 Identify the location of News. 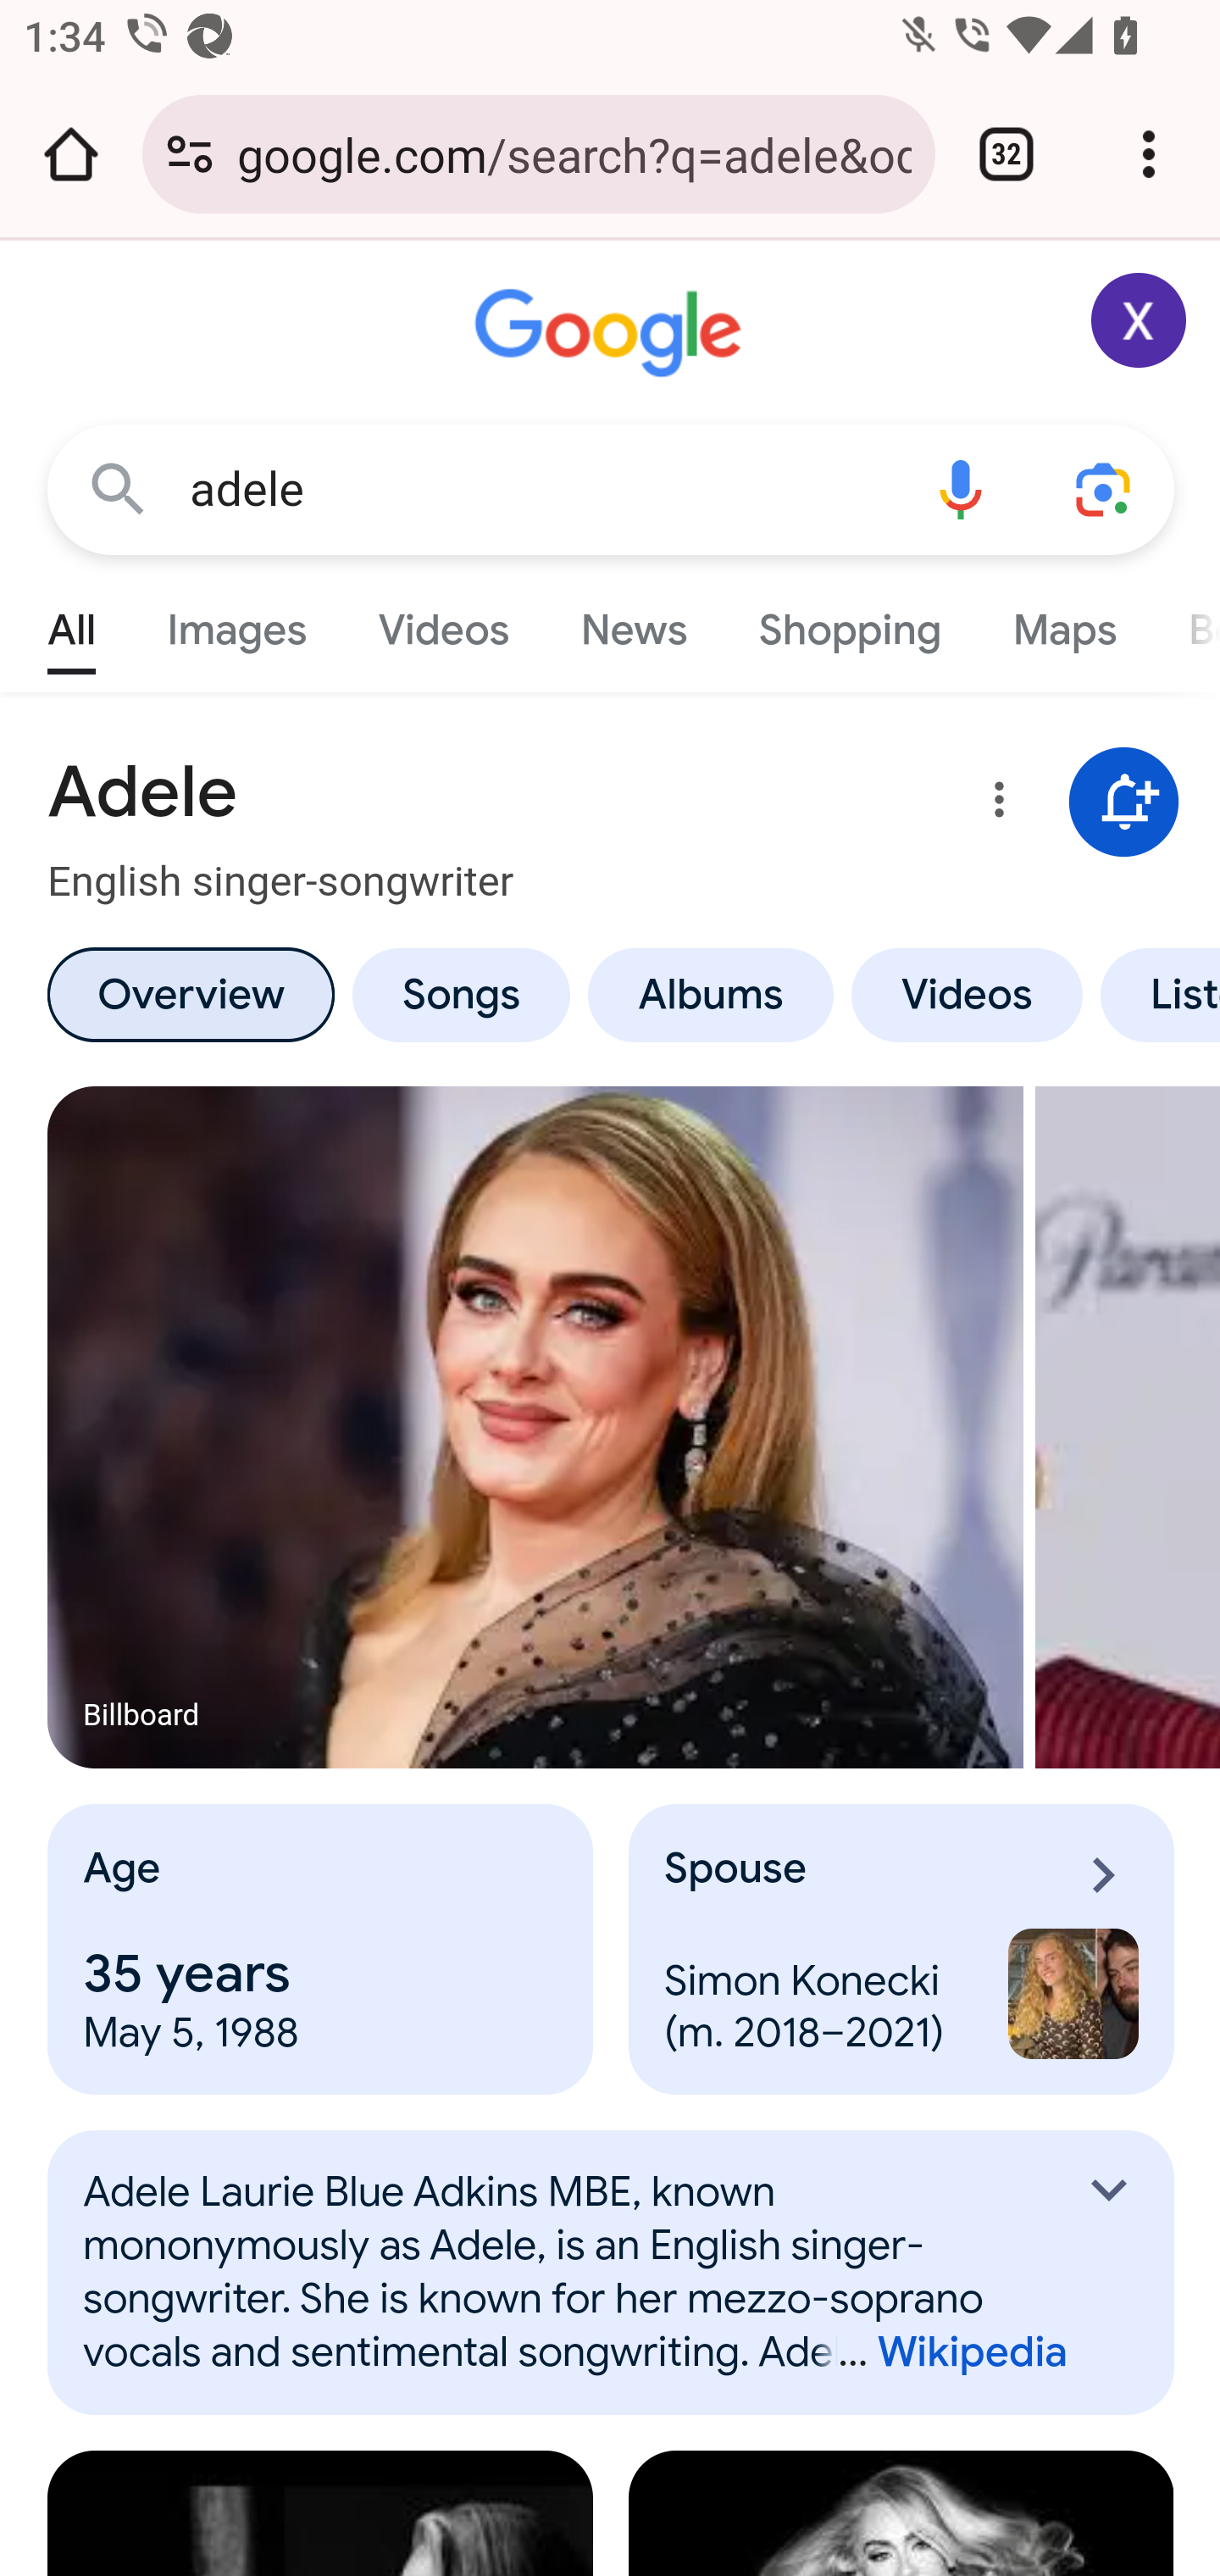
(634, 622).